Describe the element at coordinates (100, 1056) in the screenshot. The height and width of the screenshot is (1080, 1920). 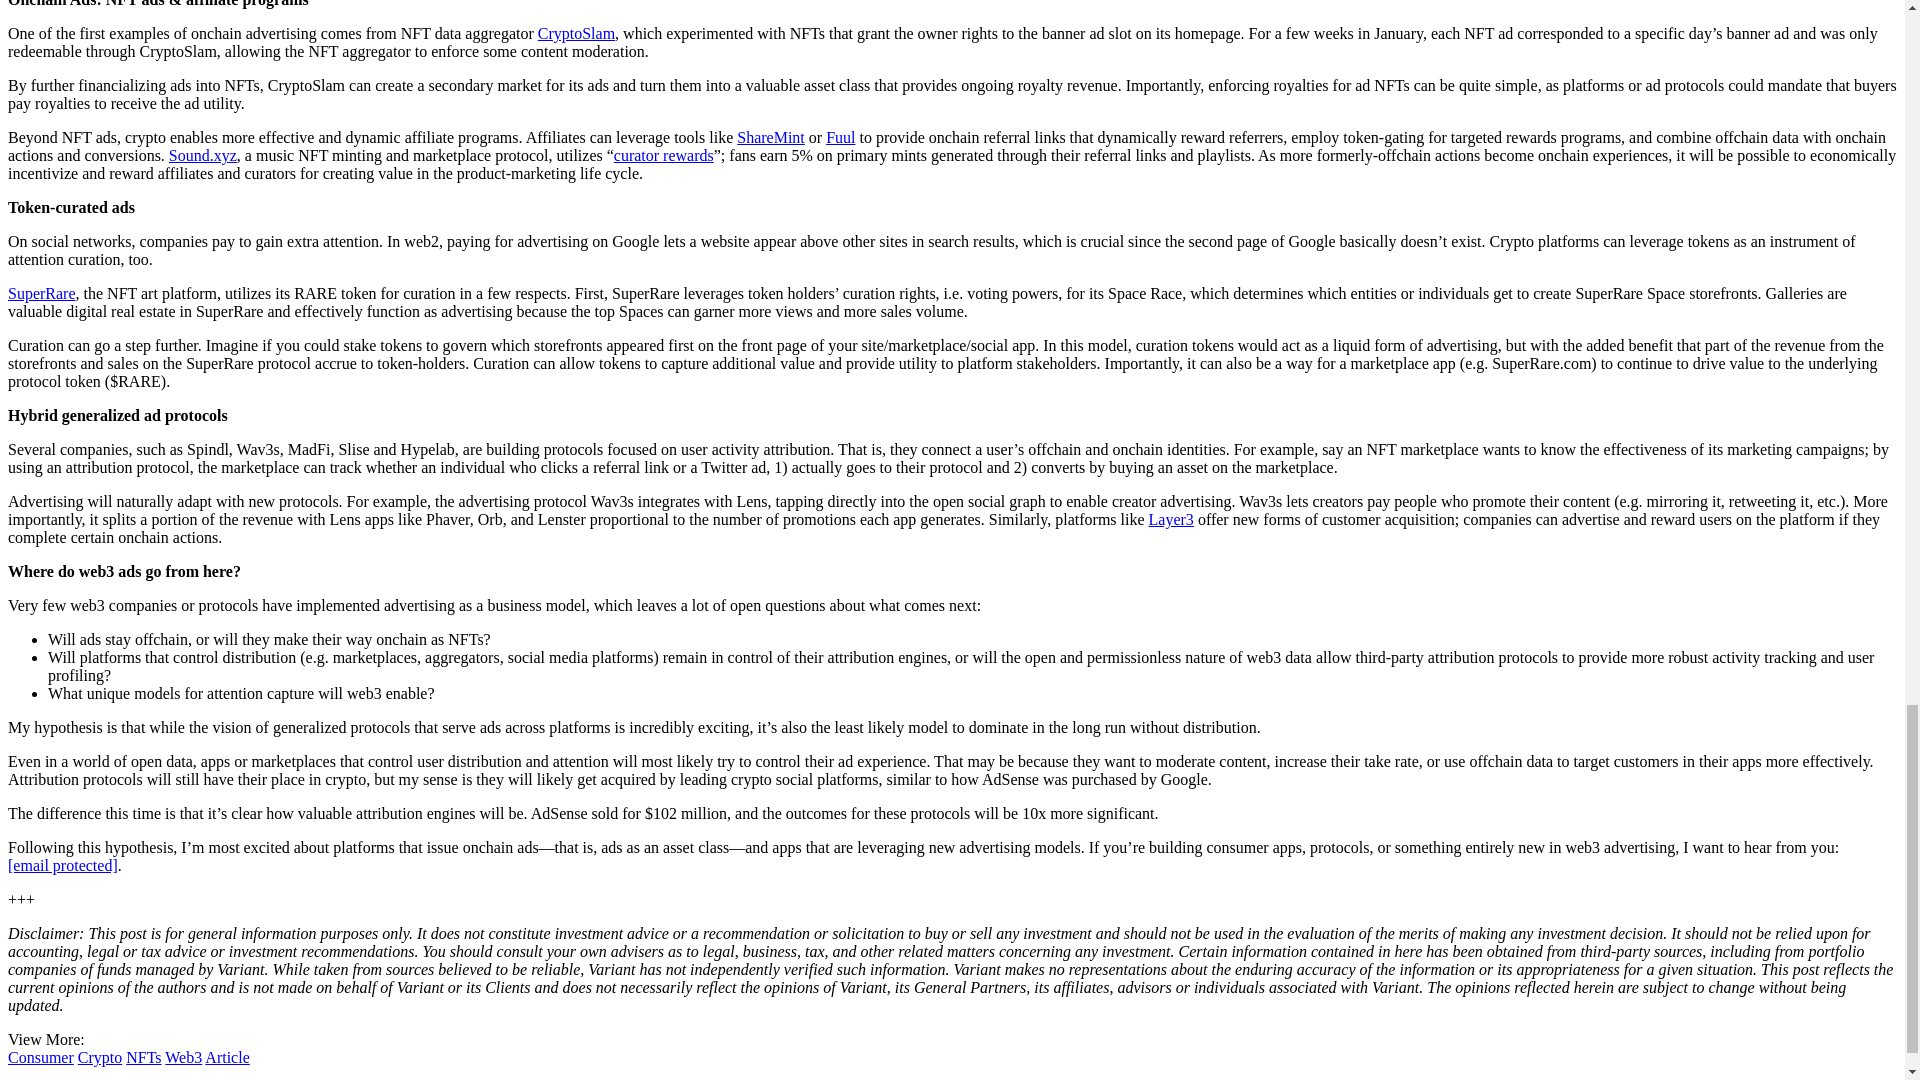
I see `Crypto` at that location.